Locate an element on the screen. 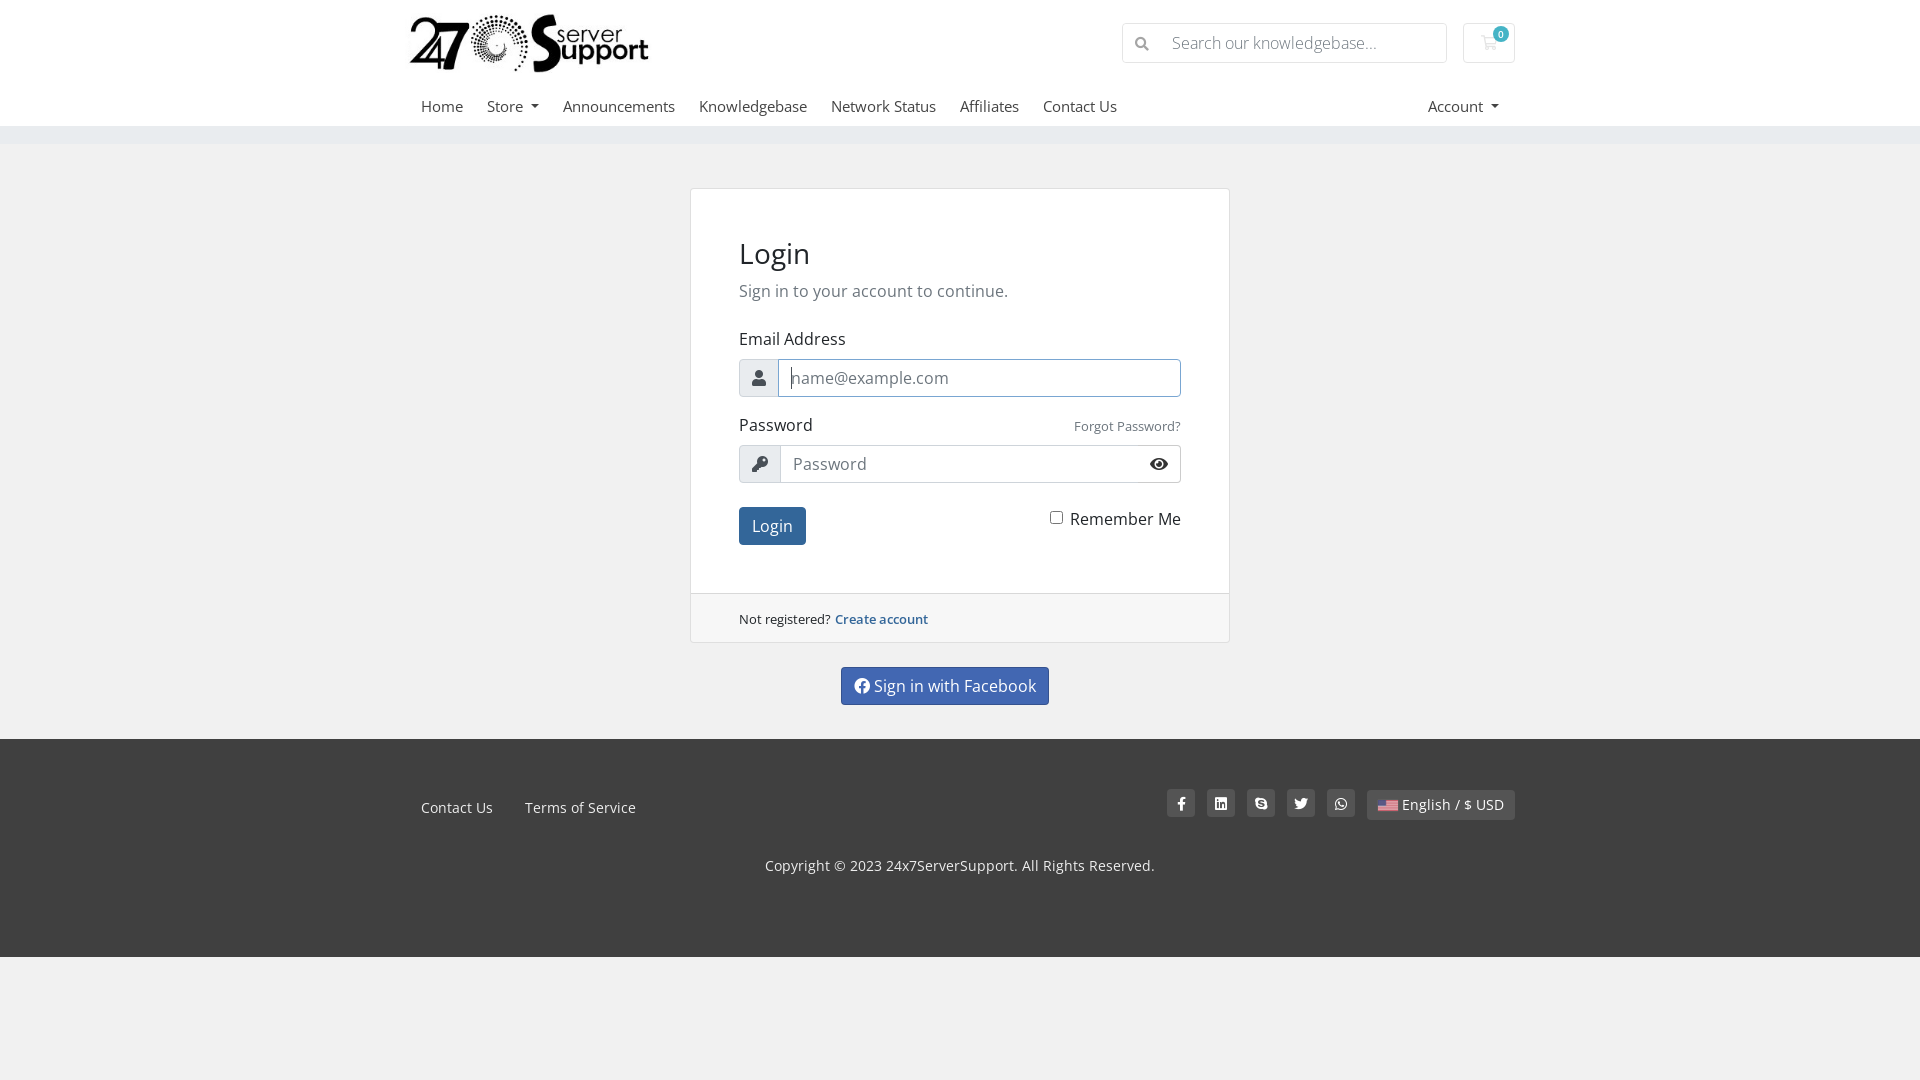 The width and height of the screenshot is (1920, 1080). Terms of Service is located at coordinates (580, 808).